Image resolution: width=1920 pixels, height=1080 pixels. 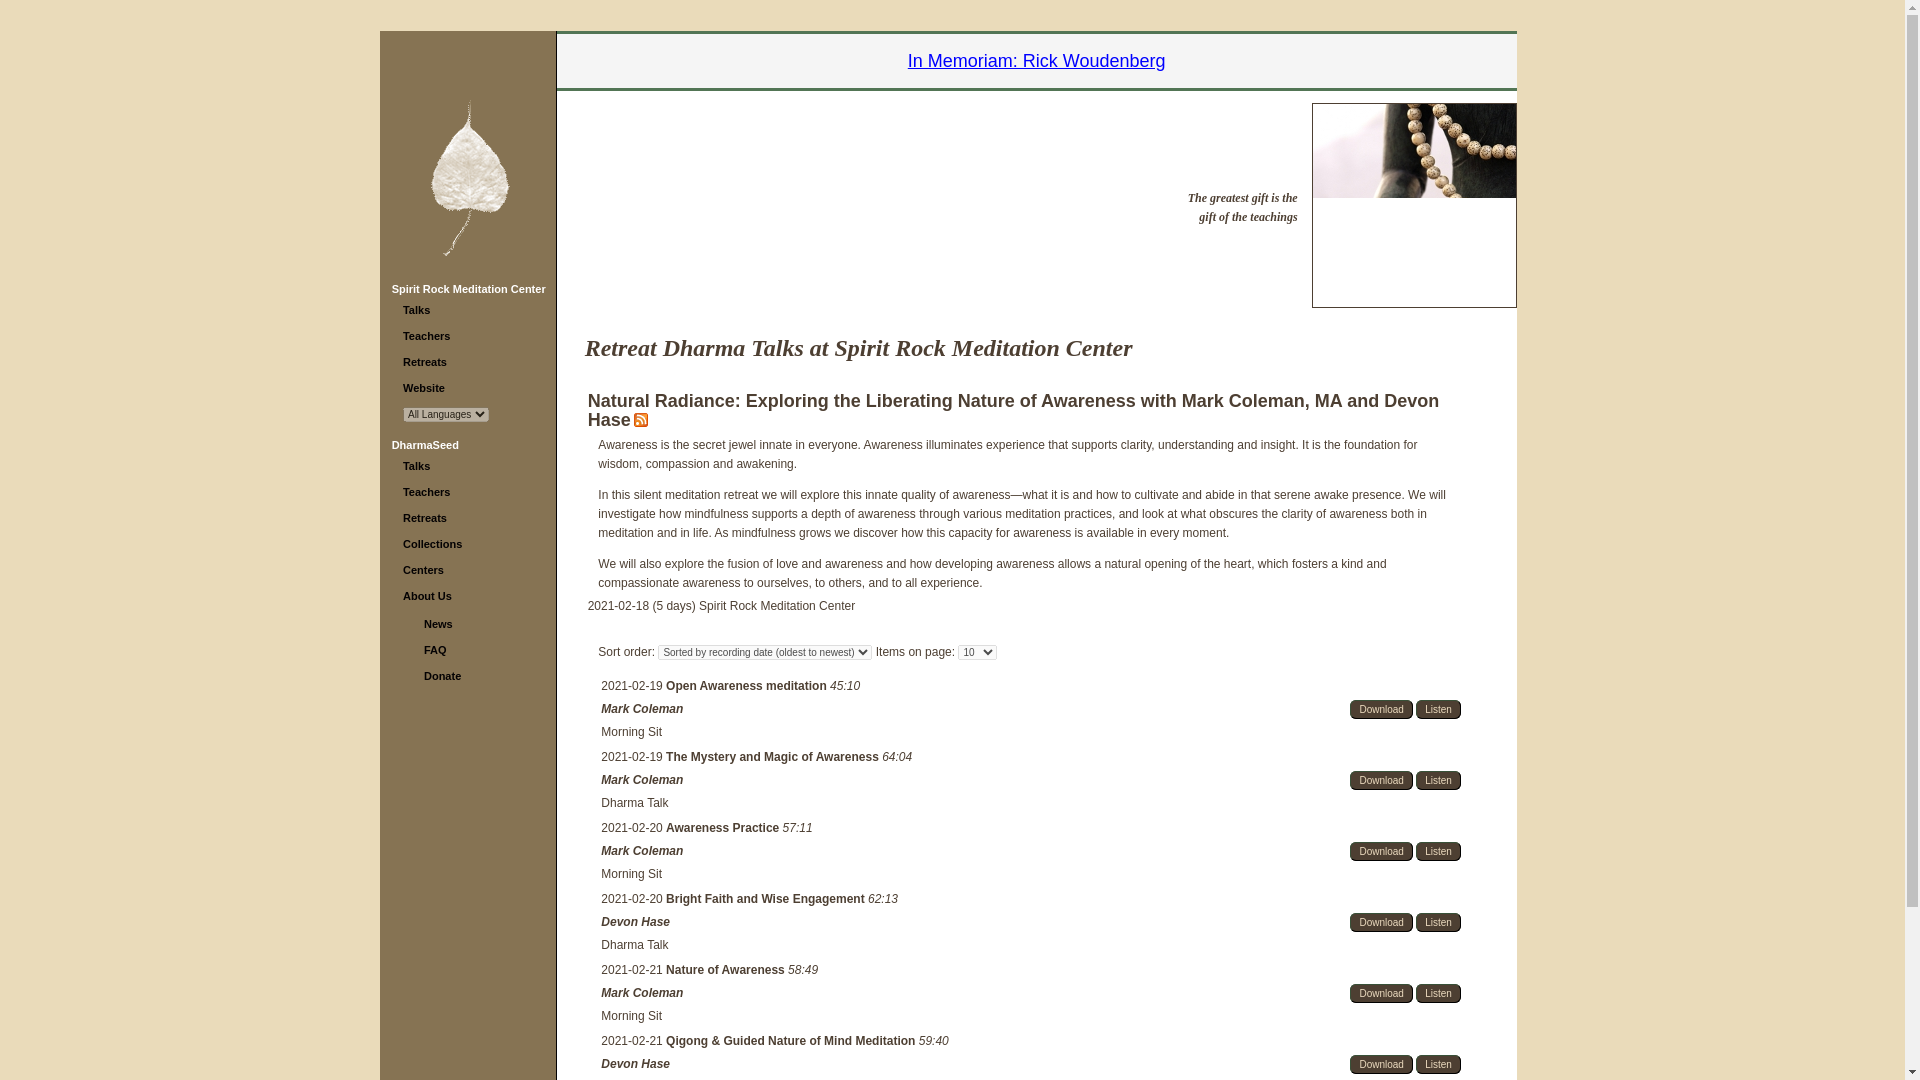 What do you see at coordinates (468, 288) in the screenshot?
I see `Spirit Rock Meditation Center` at bounding box center [468, 288].